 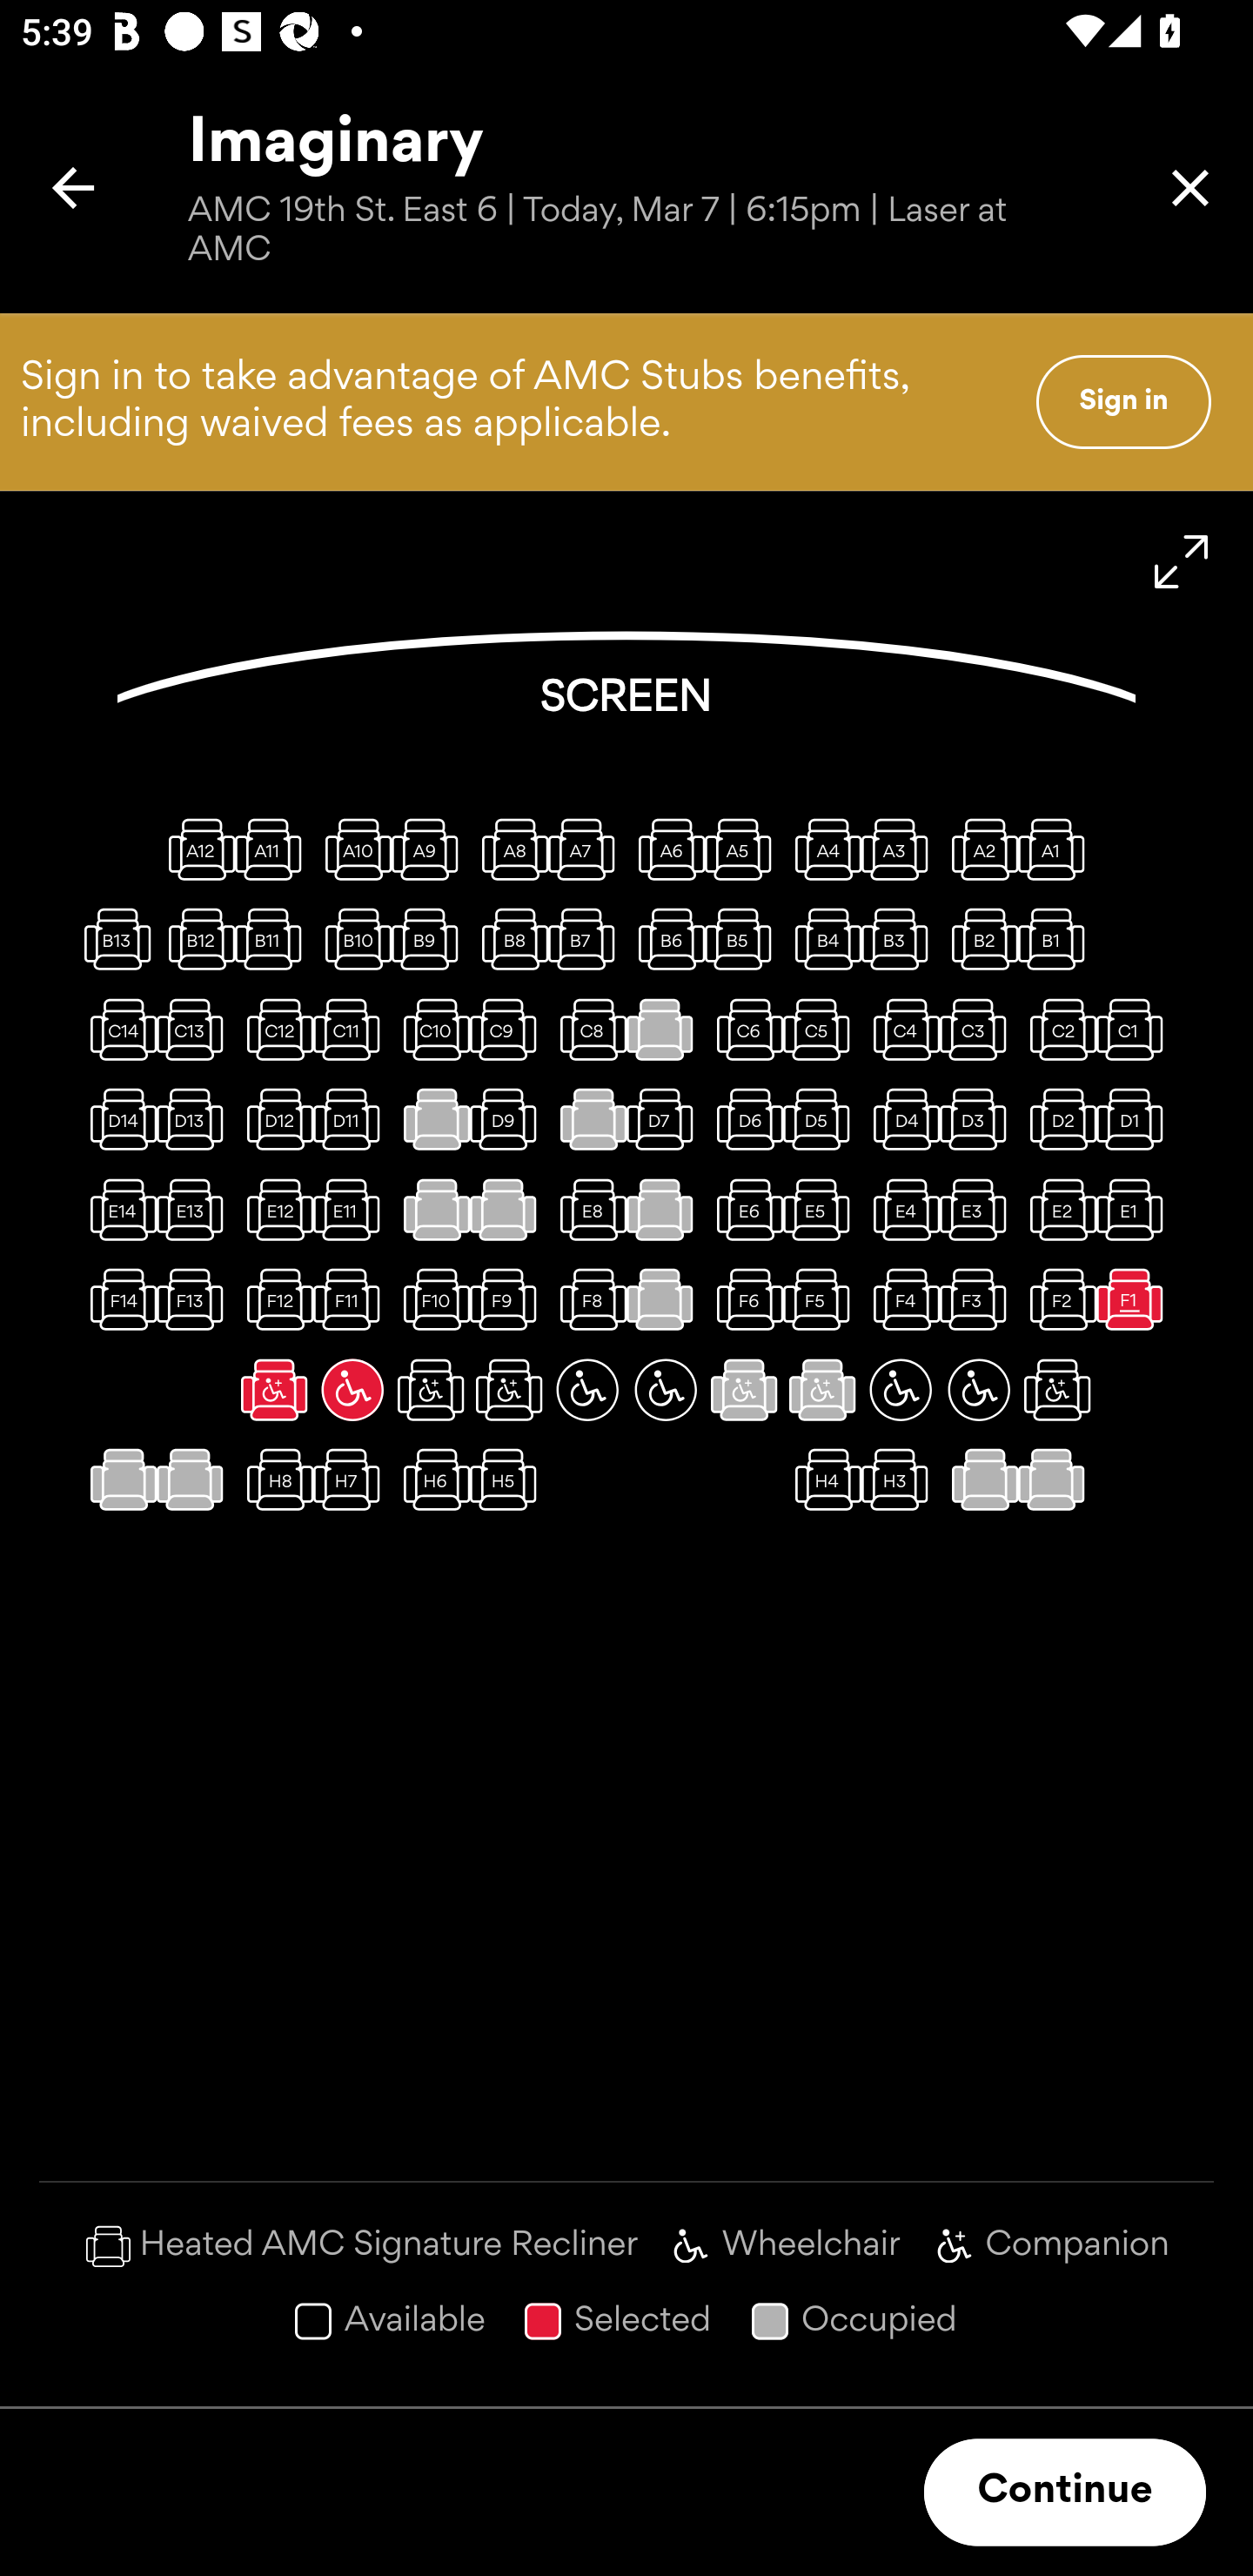 I want to click on E3, Regular seat, available, so click(x=978, y=1209).